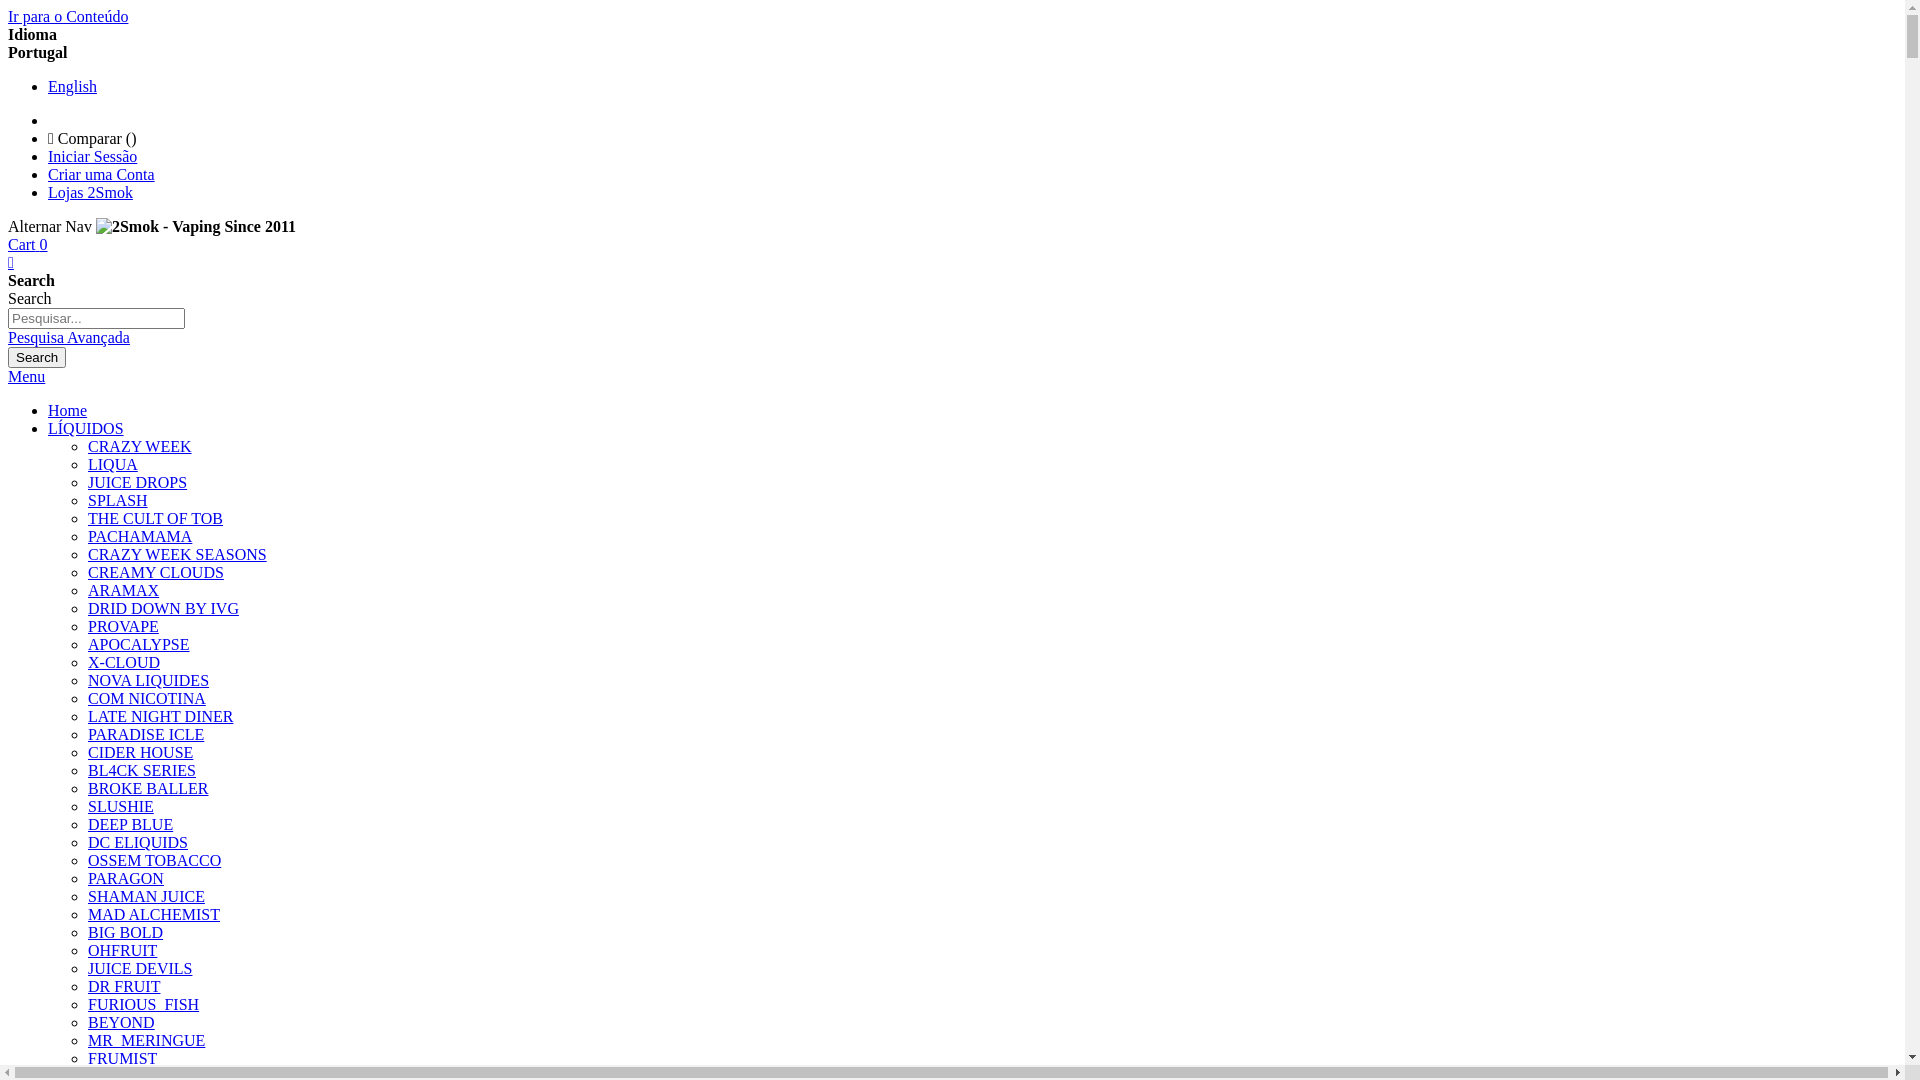 Image resolution: width=1920 pixels, height=1080 pixels. What do you see at coordinates (148, 680) in the screenshot?
I see `NOVA LIQUIDES` at bounding box center [148, 680].